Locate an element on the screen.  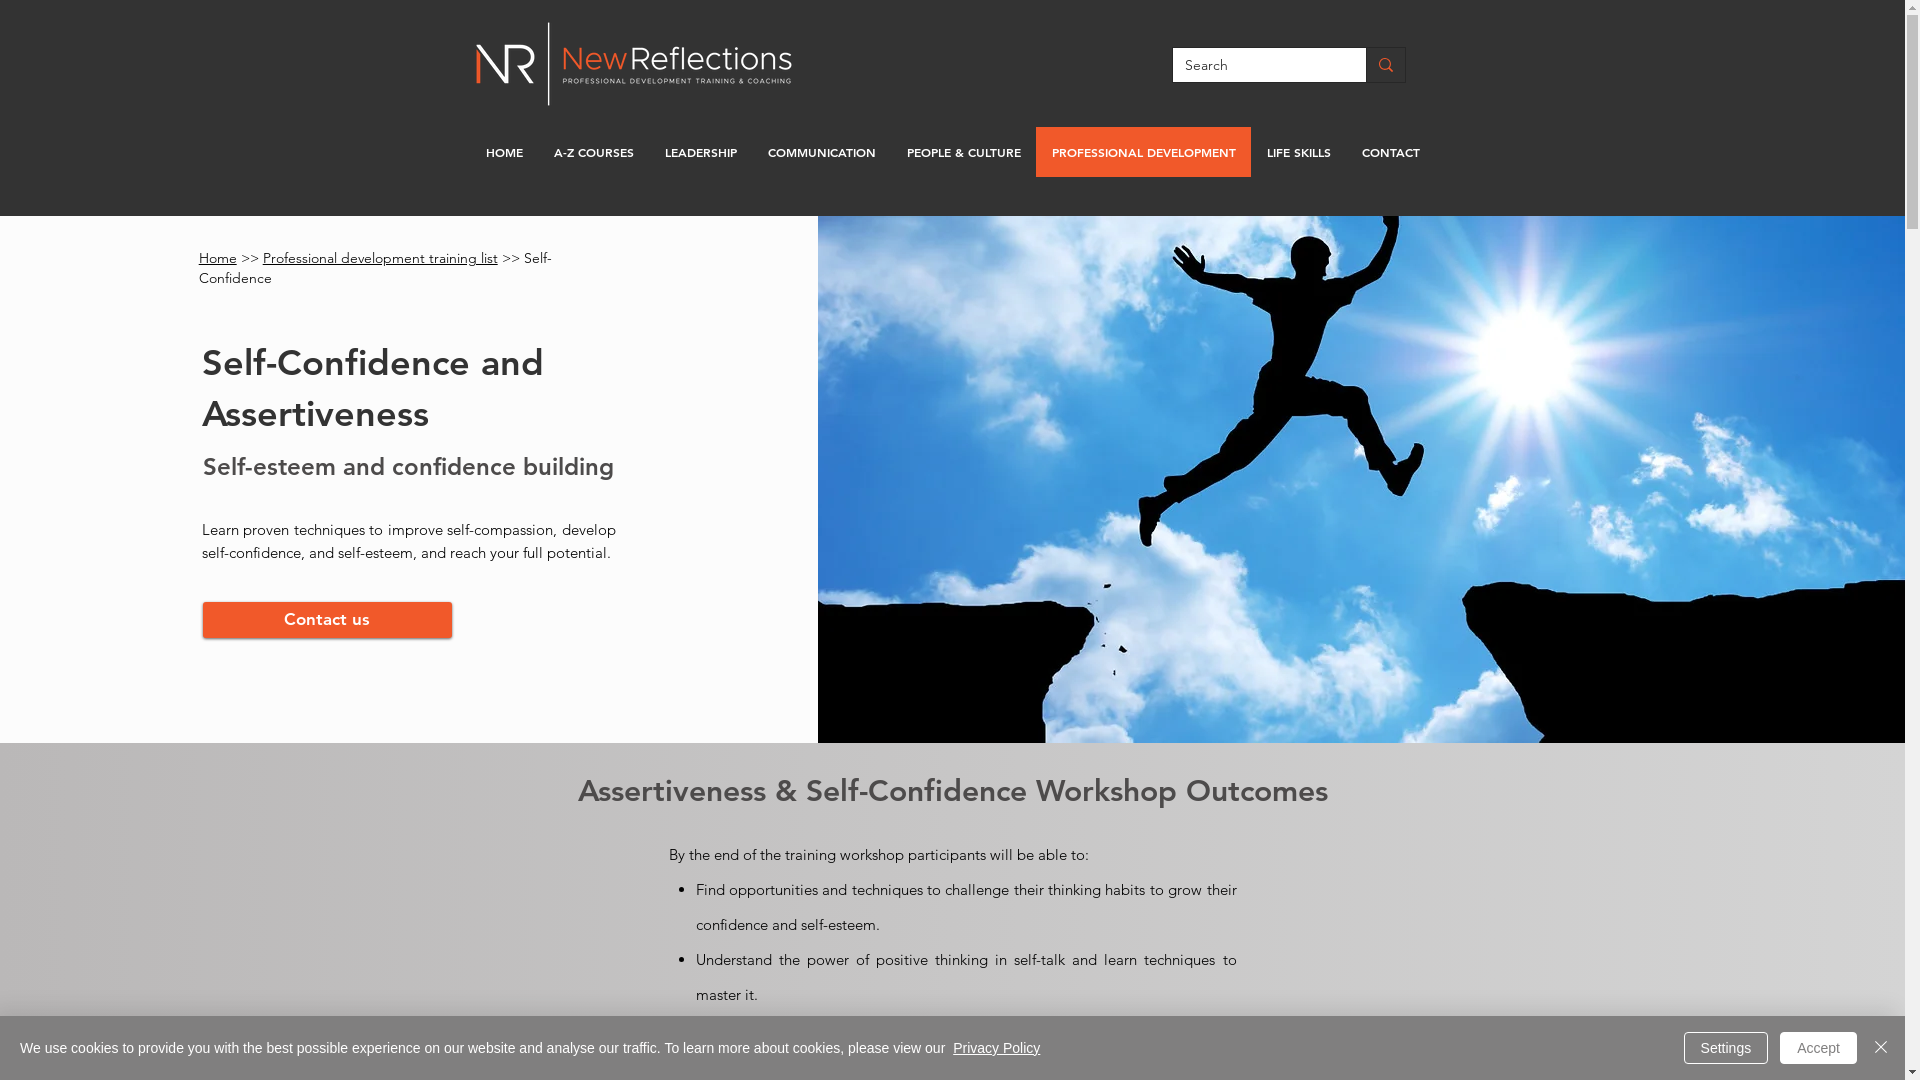
PEOPLE & CULTURE is located at coordinates (964, 152).